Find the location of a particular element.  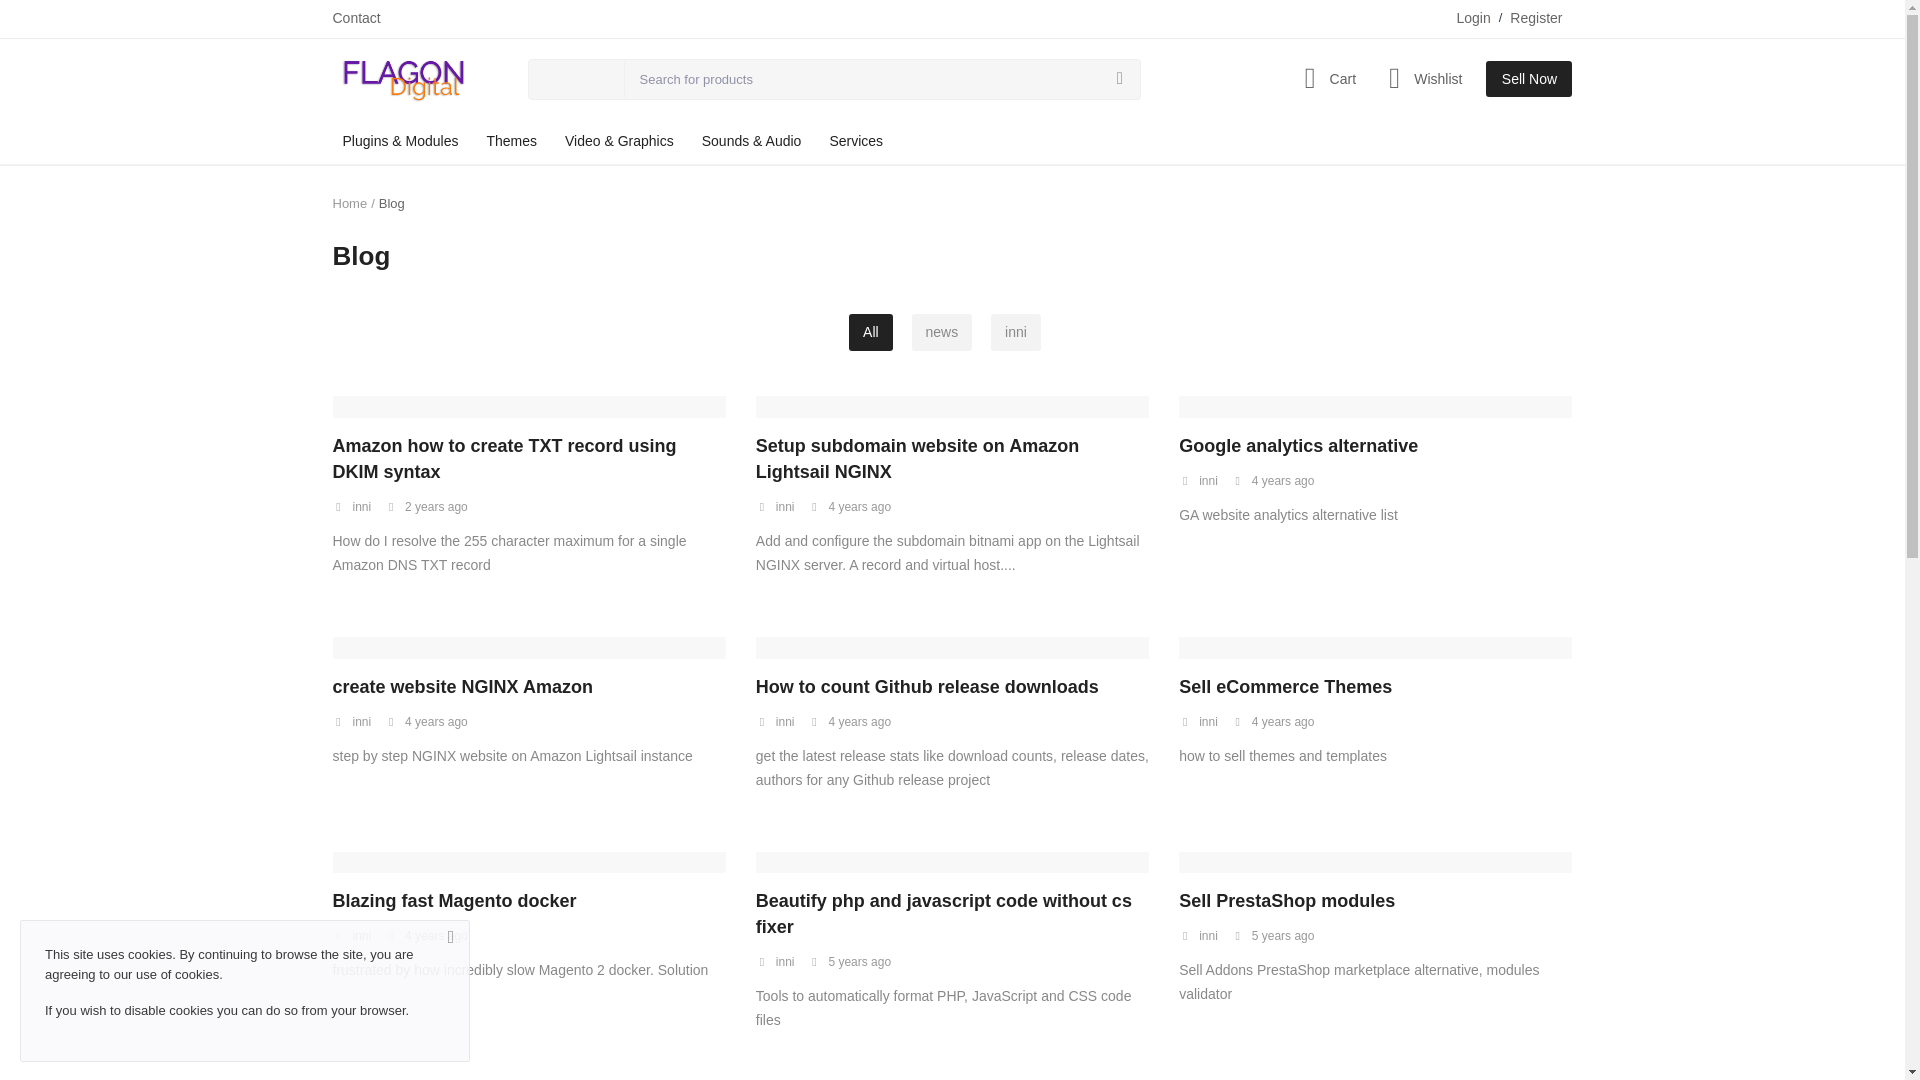

Wishlist is located at coordinates (1421, 78).